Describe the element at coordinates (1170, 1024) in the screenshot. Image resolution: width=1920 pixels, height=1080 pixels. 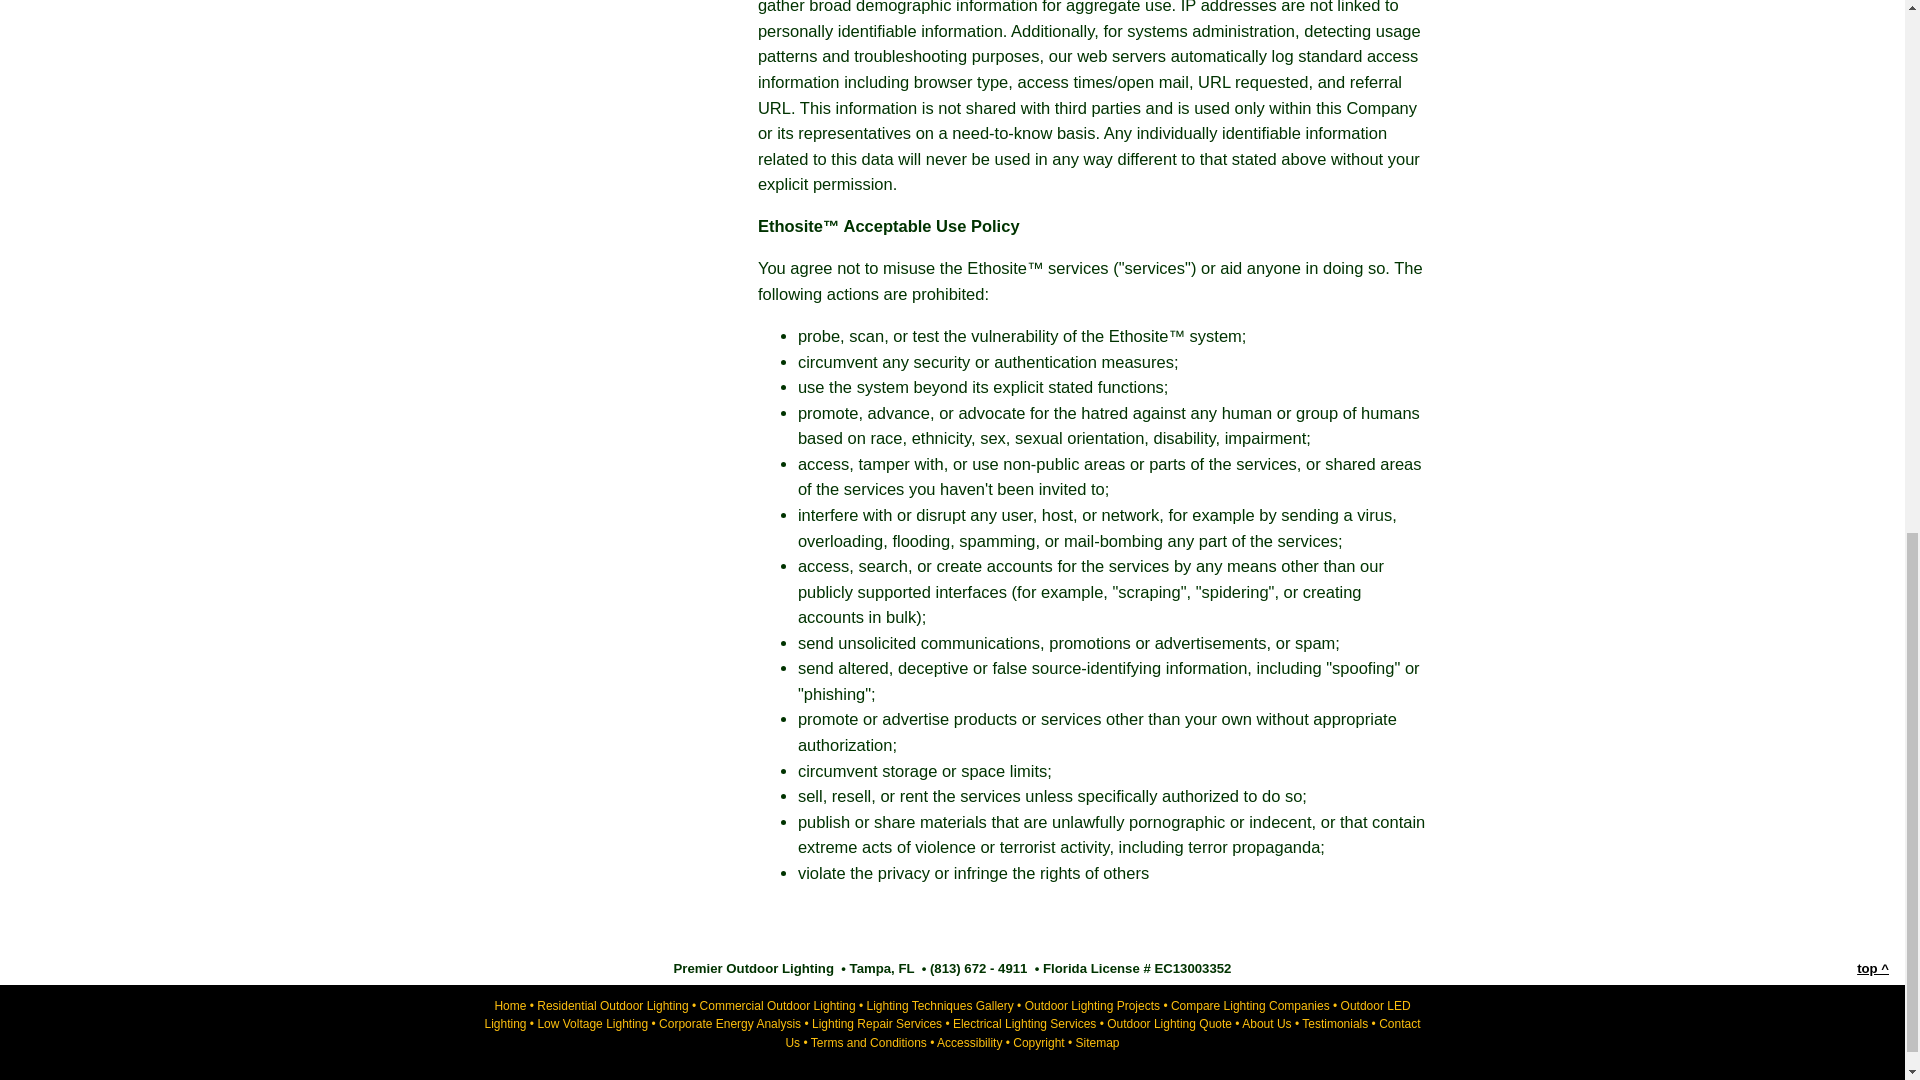
I see `Outdoor Lighting Quote` at that location.